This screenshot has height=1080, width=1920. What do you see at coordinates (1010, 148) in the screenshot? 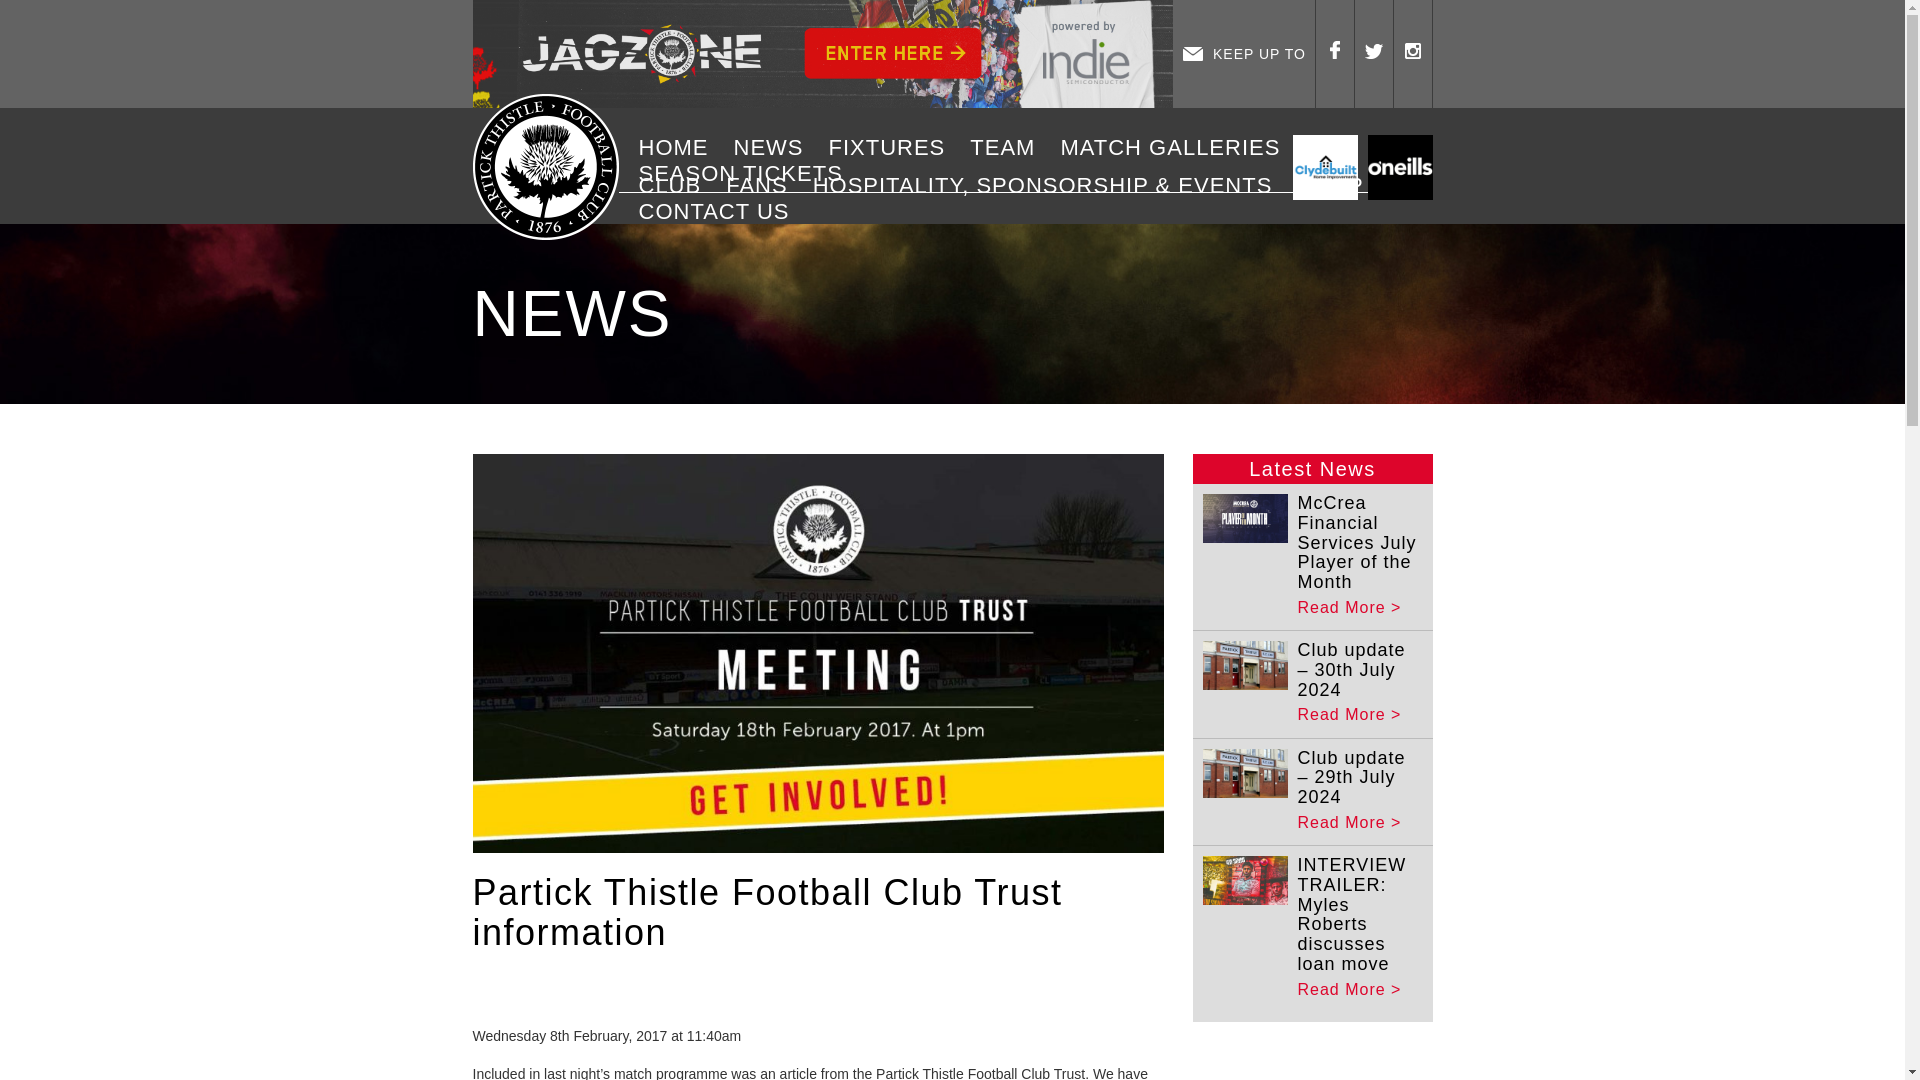
I see `TEAM` at bounding box center [1010, 148].